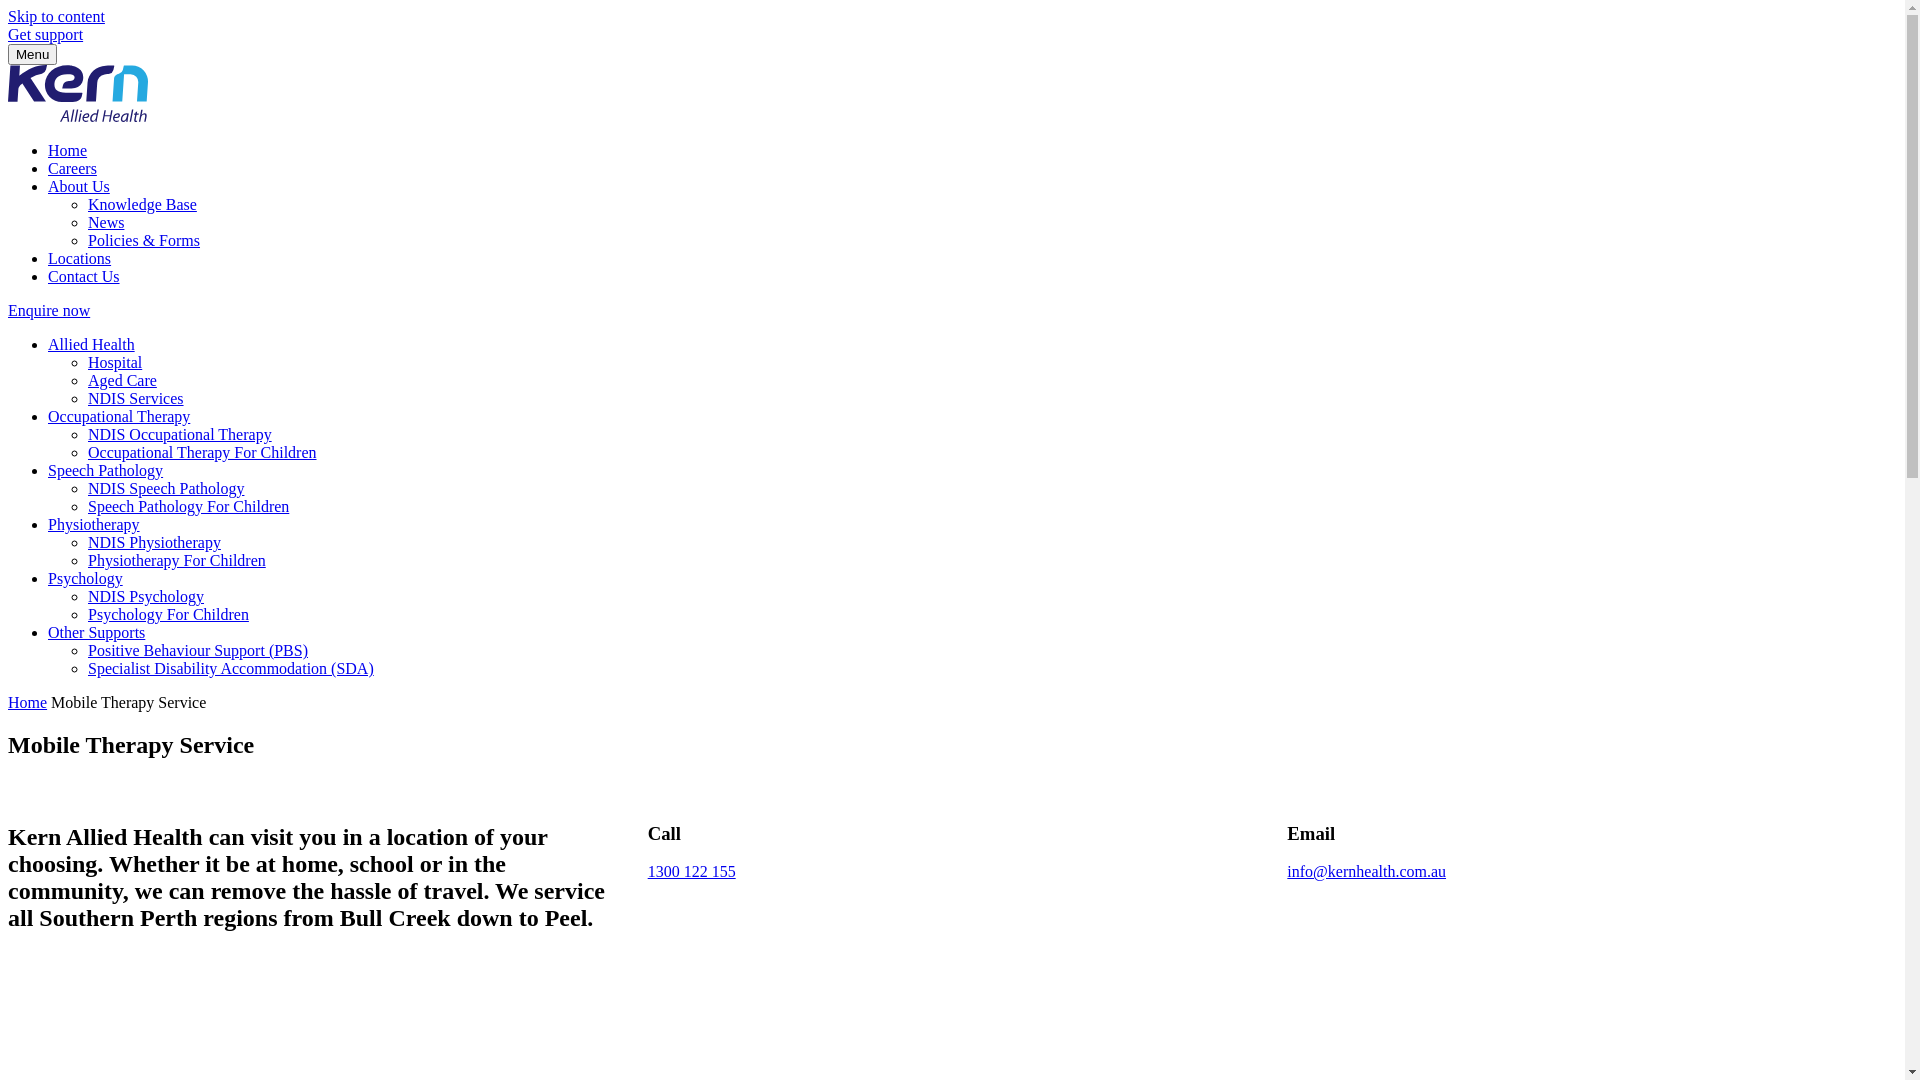 Image resolution: width=1920 pixels, height=1080 pixels. I want to click on Physiotherapy For Children, so click(177, 560).